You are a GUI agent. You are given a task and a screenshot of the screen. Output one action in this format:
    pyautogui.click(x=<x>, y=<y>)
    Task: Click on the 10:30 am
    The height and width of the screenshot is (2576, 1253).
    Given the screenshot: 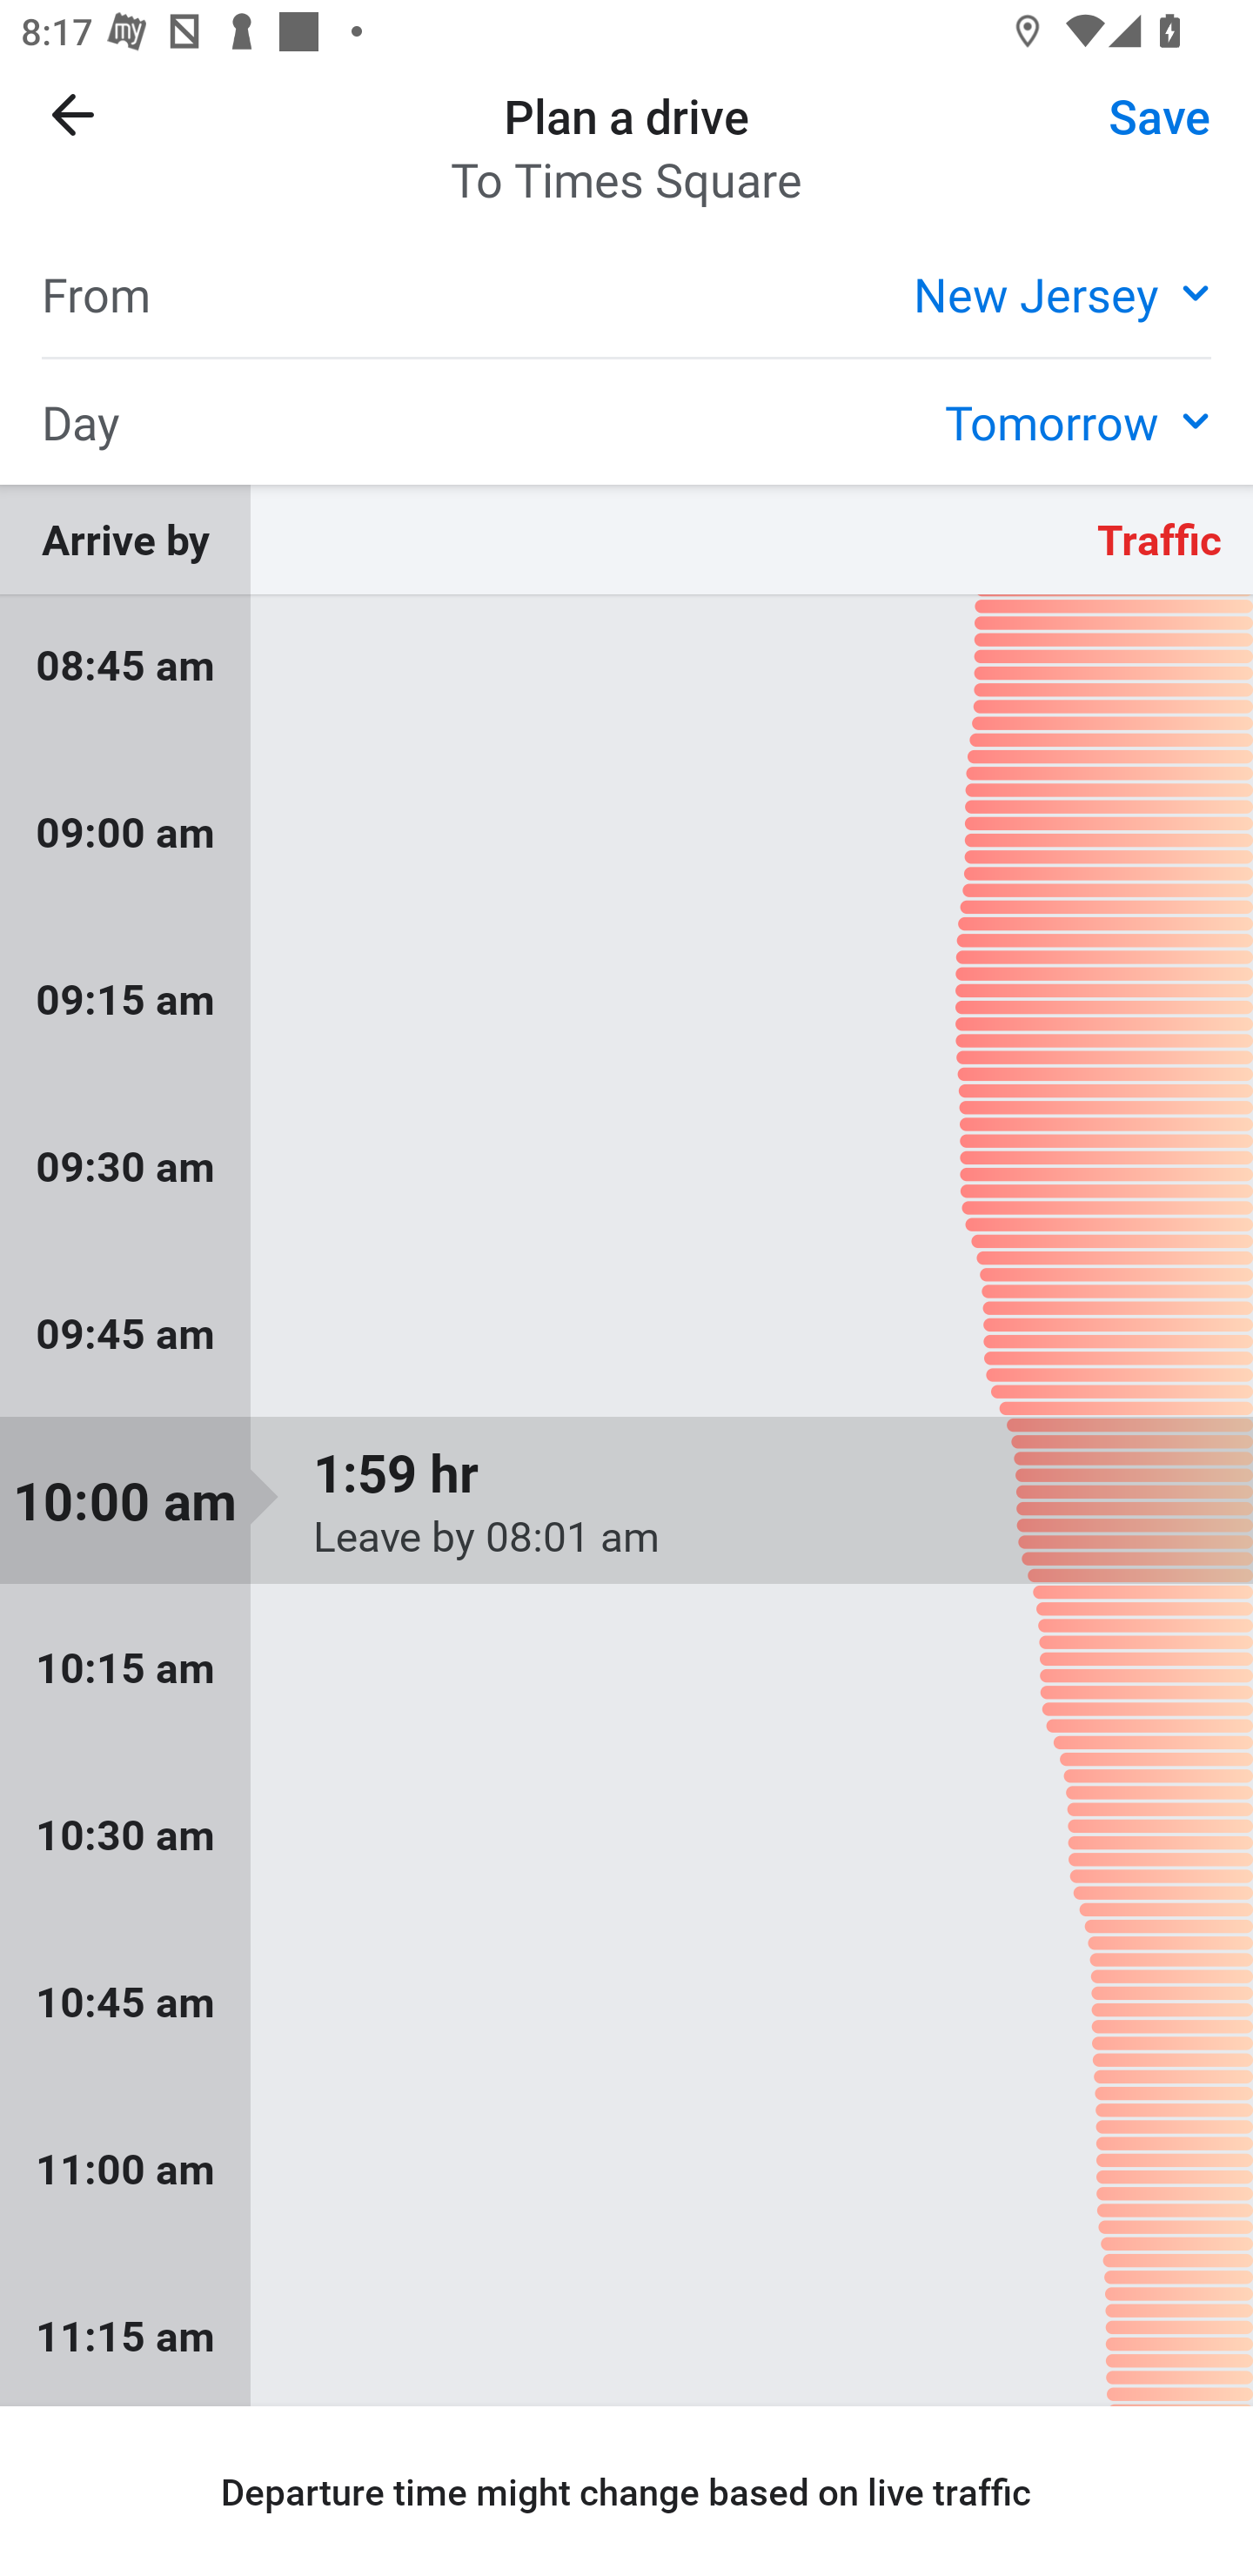 What is the action you would take?
    pyautogui.click(x=626, y=1835)
    